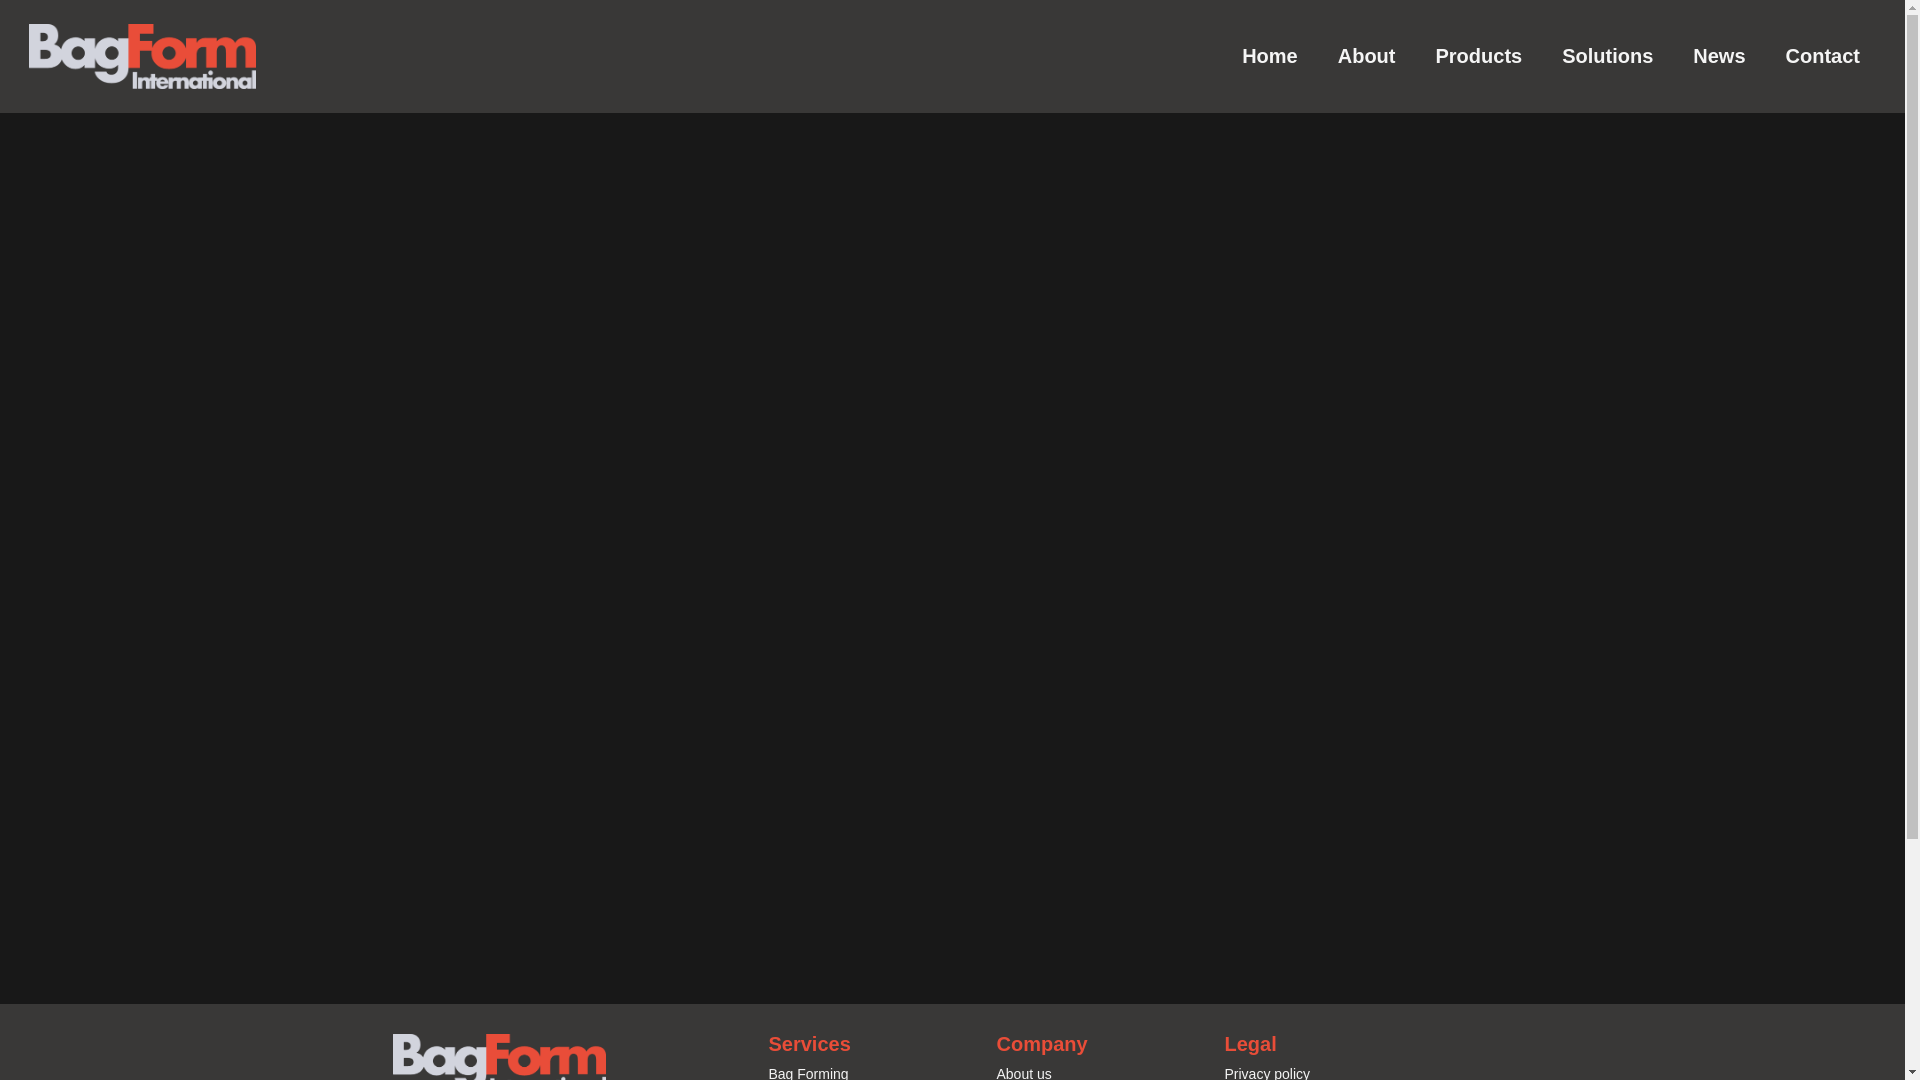 This screenshot has width=1920, height=1080. Describe the element at coordinates (1606, 56) in the screenshot. I see `Solutions` at that location.